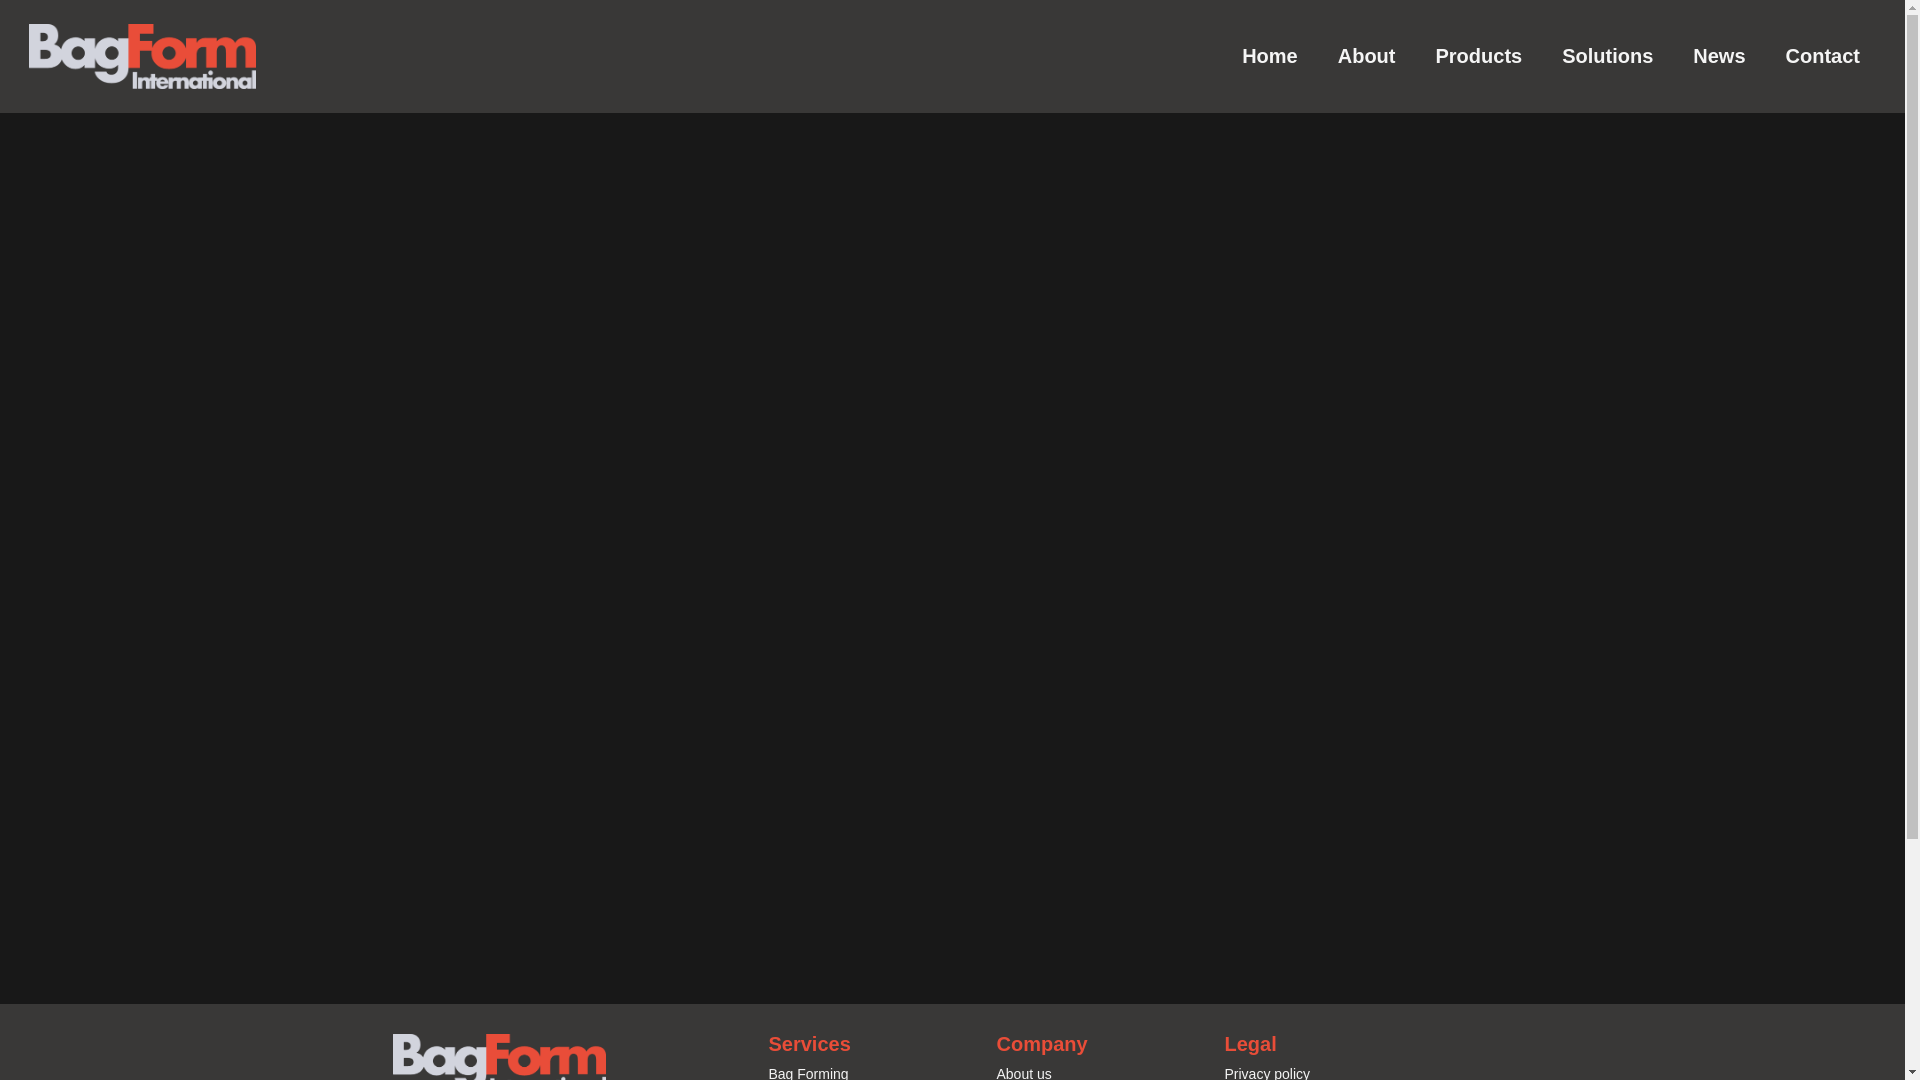 This screenshot has width=1920, height=1080. Describe the element at coordinates (1606, 56) in the screenshot. I see `Solutions` at that location.